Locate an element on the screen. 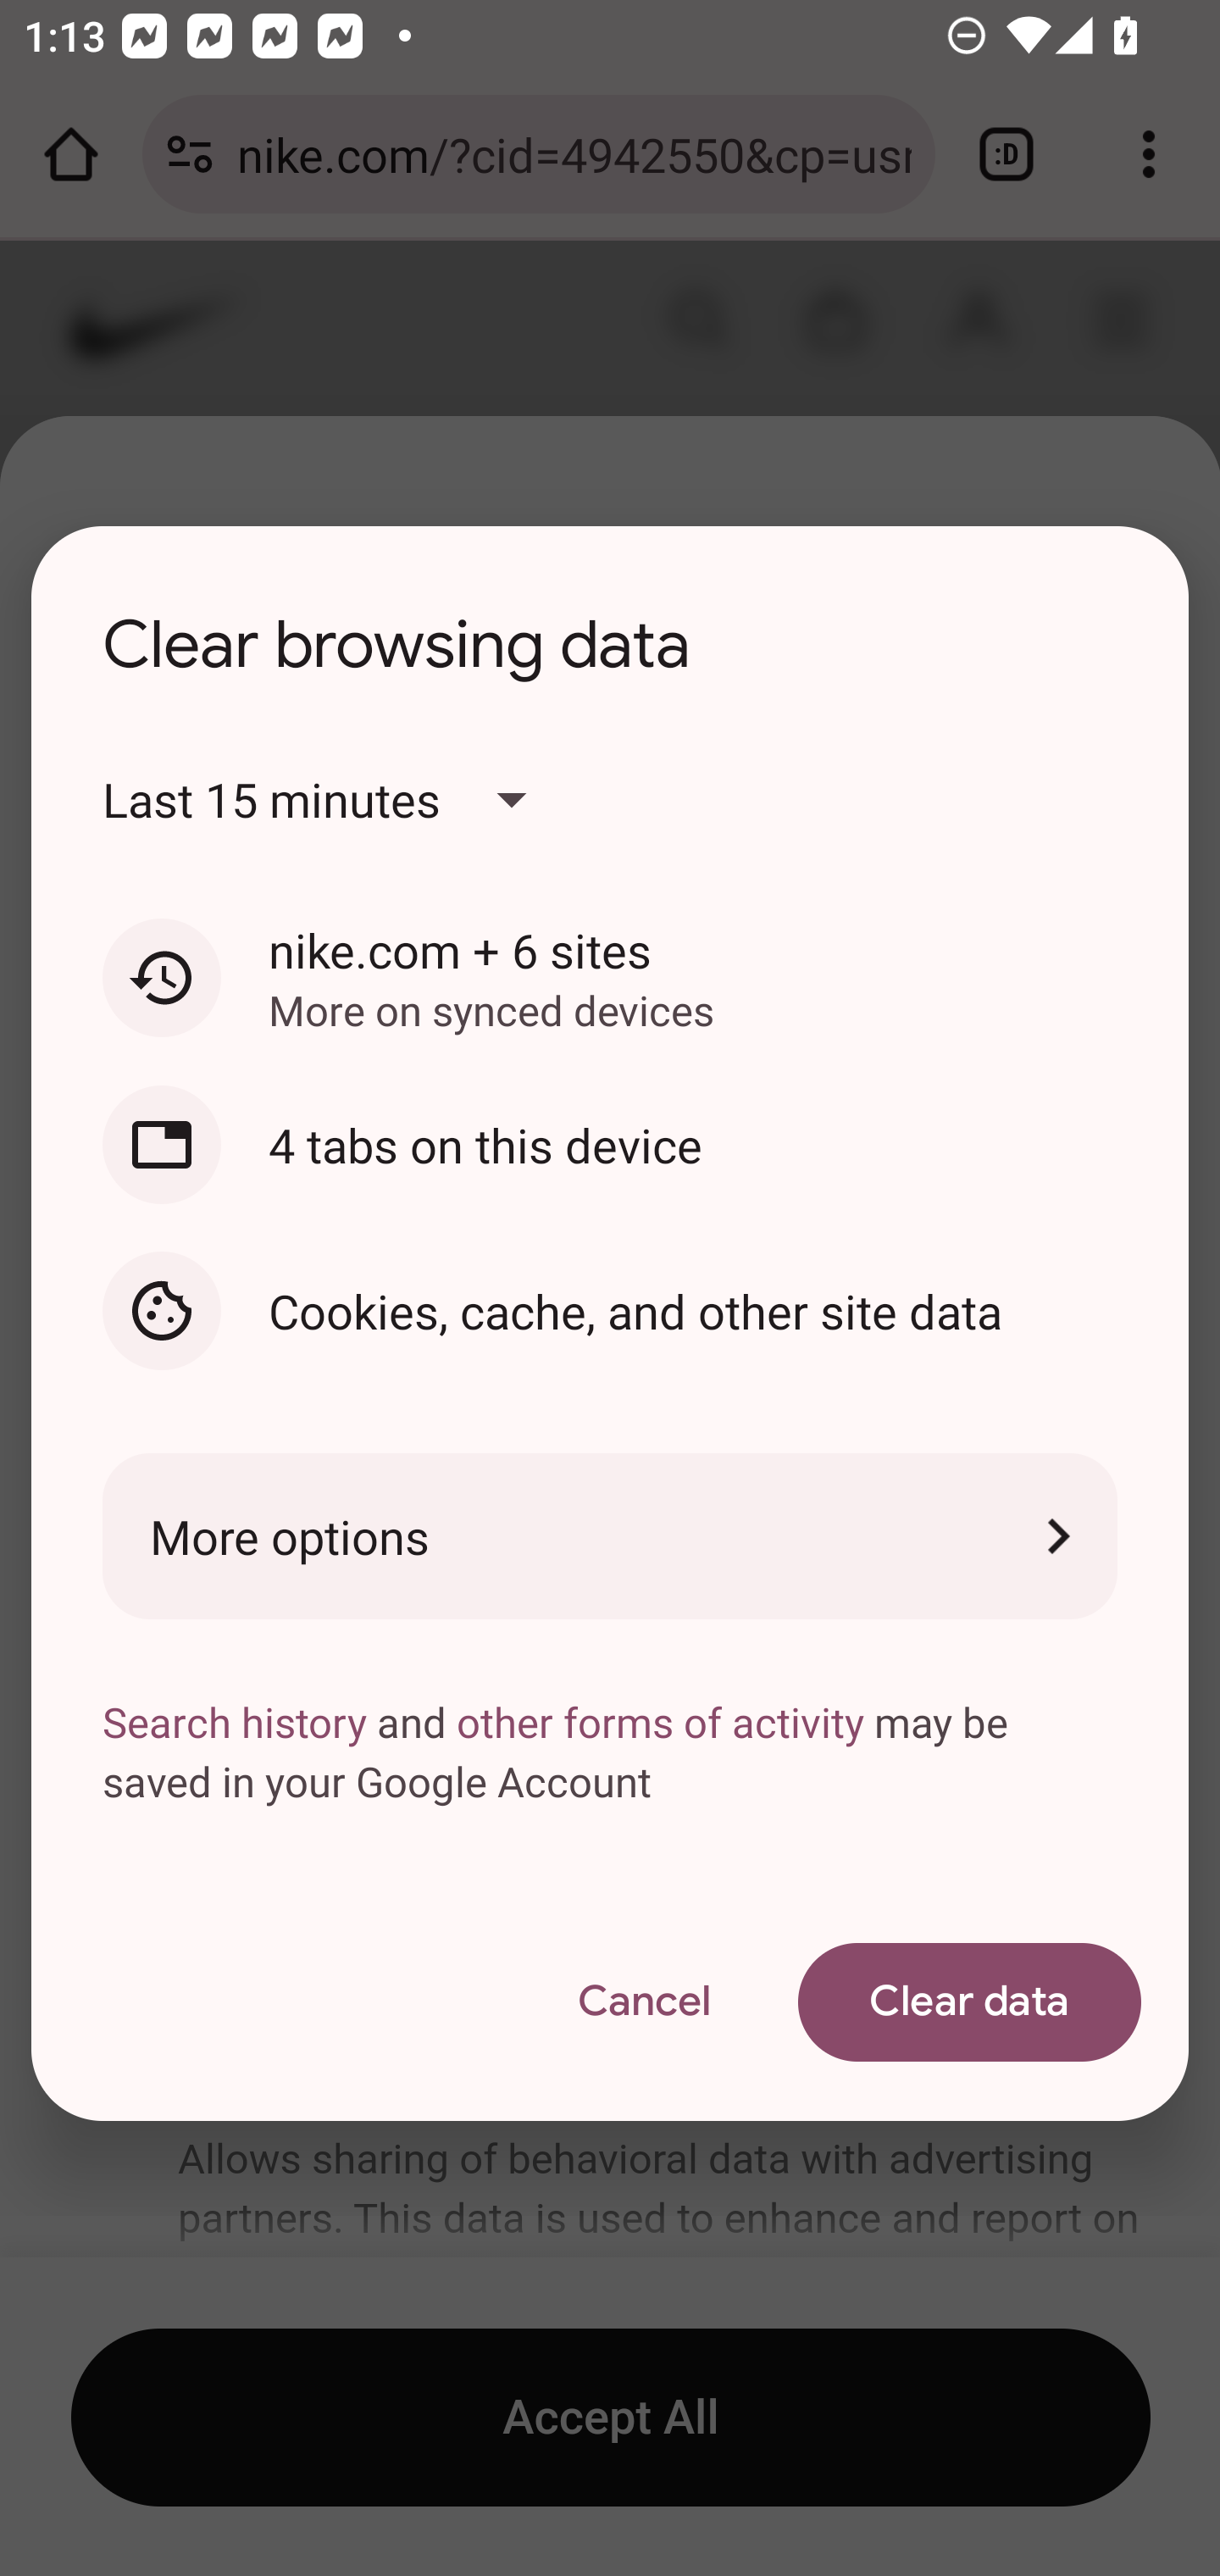  Clear data is located at coordinates (969, 2003).